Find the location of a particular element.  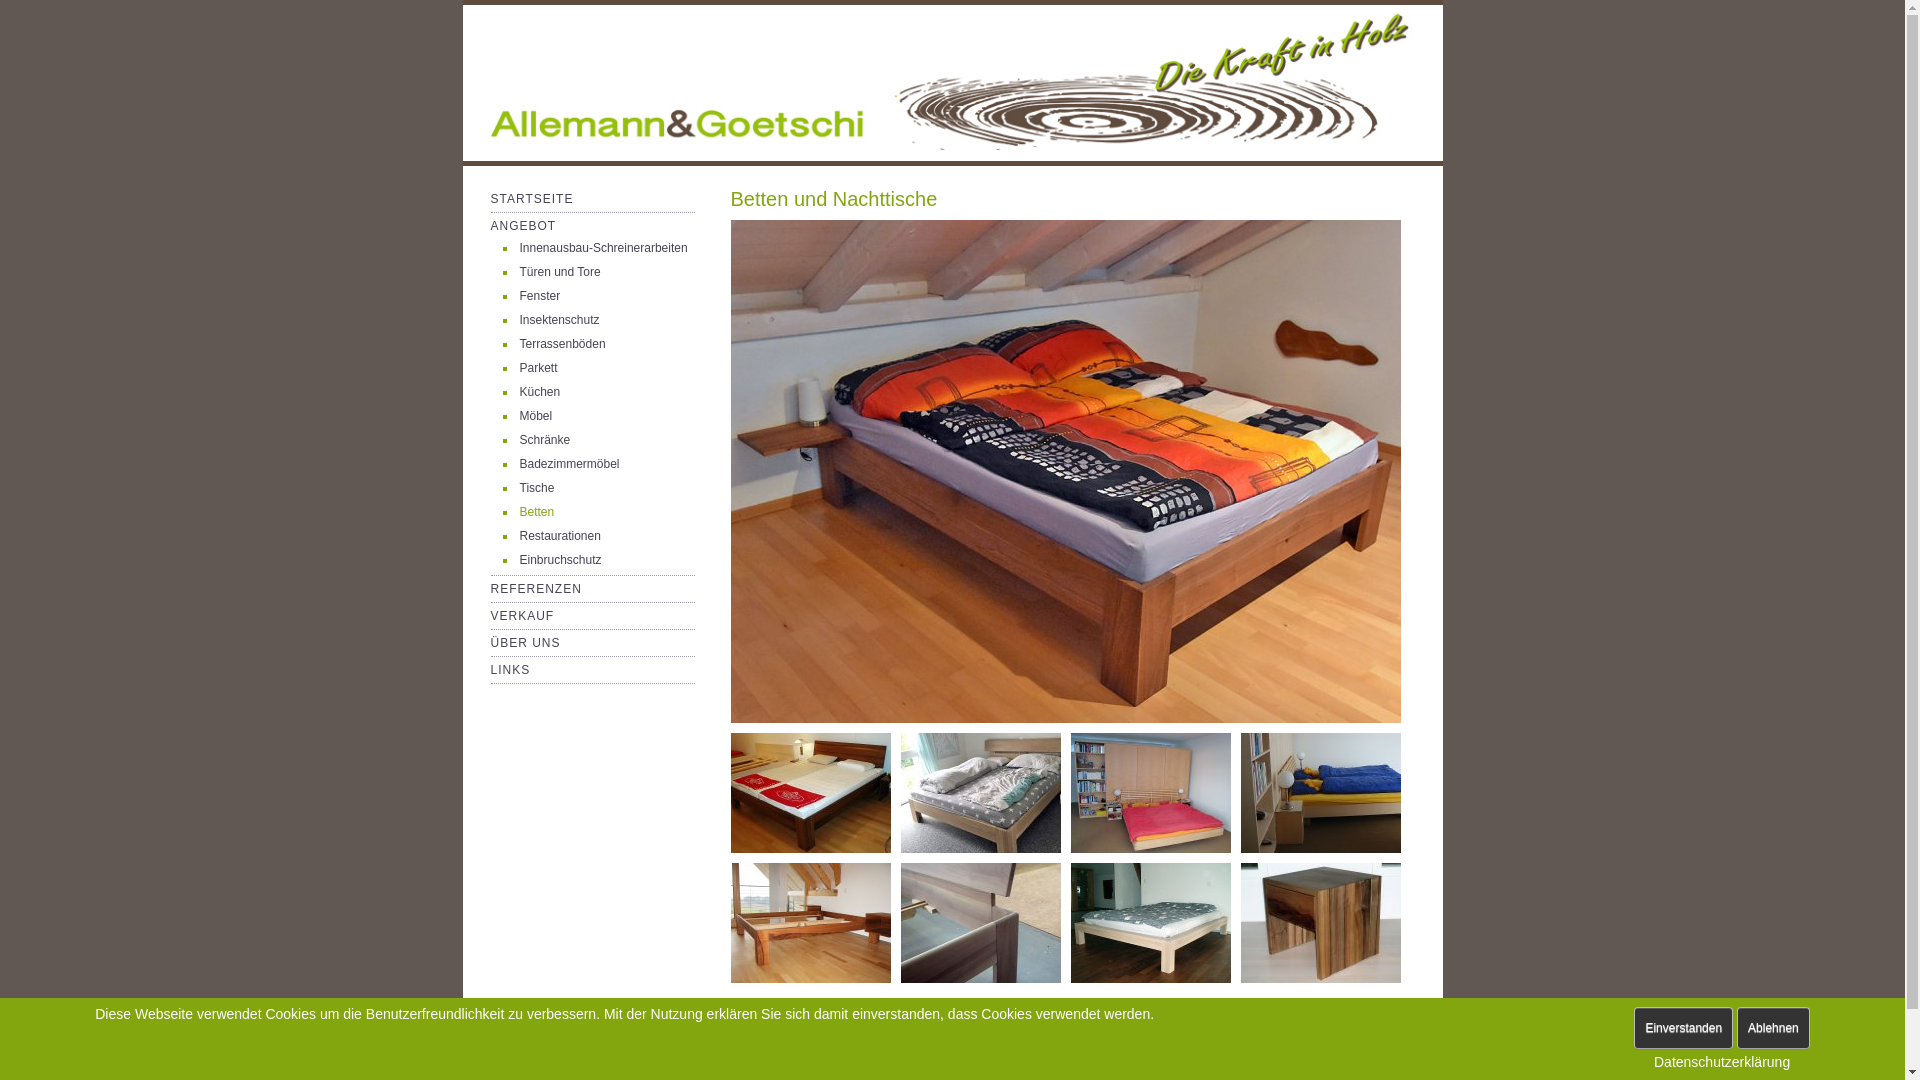

Fenster is located at coordinates (540, 296).